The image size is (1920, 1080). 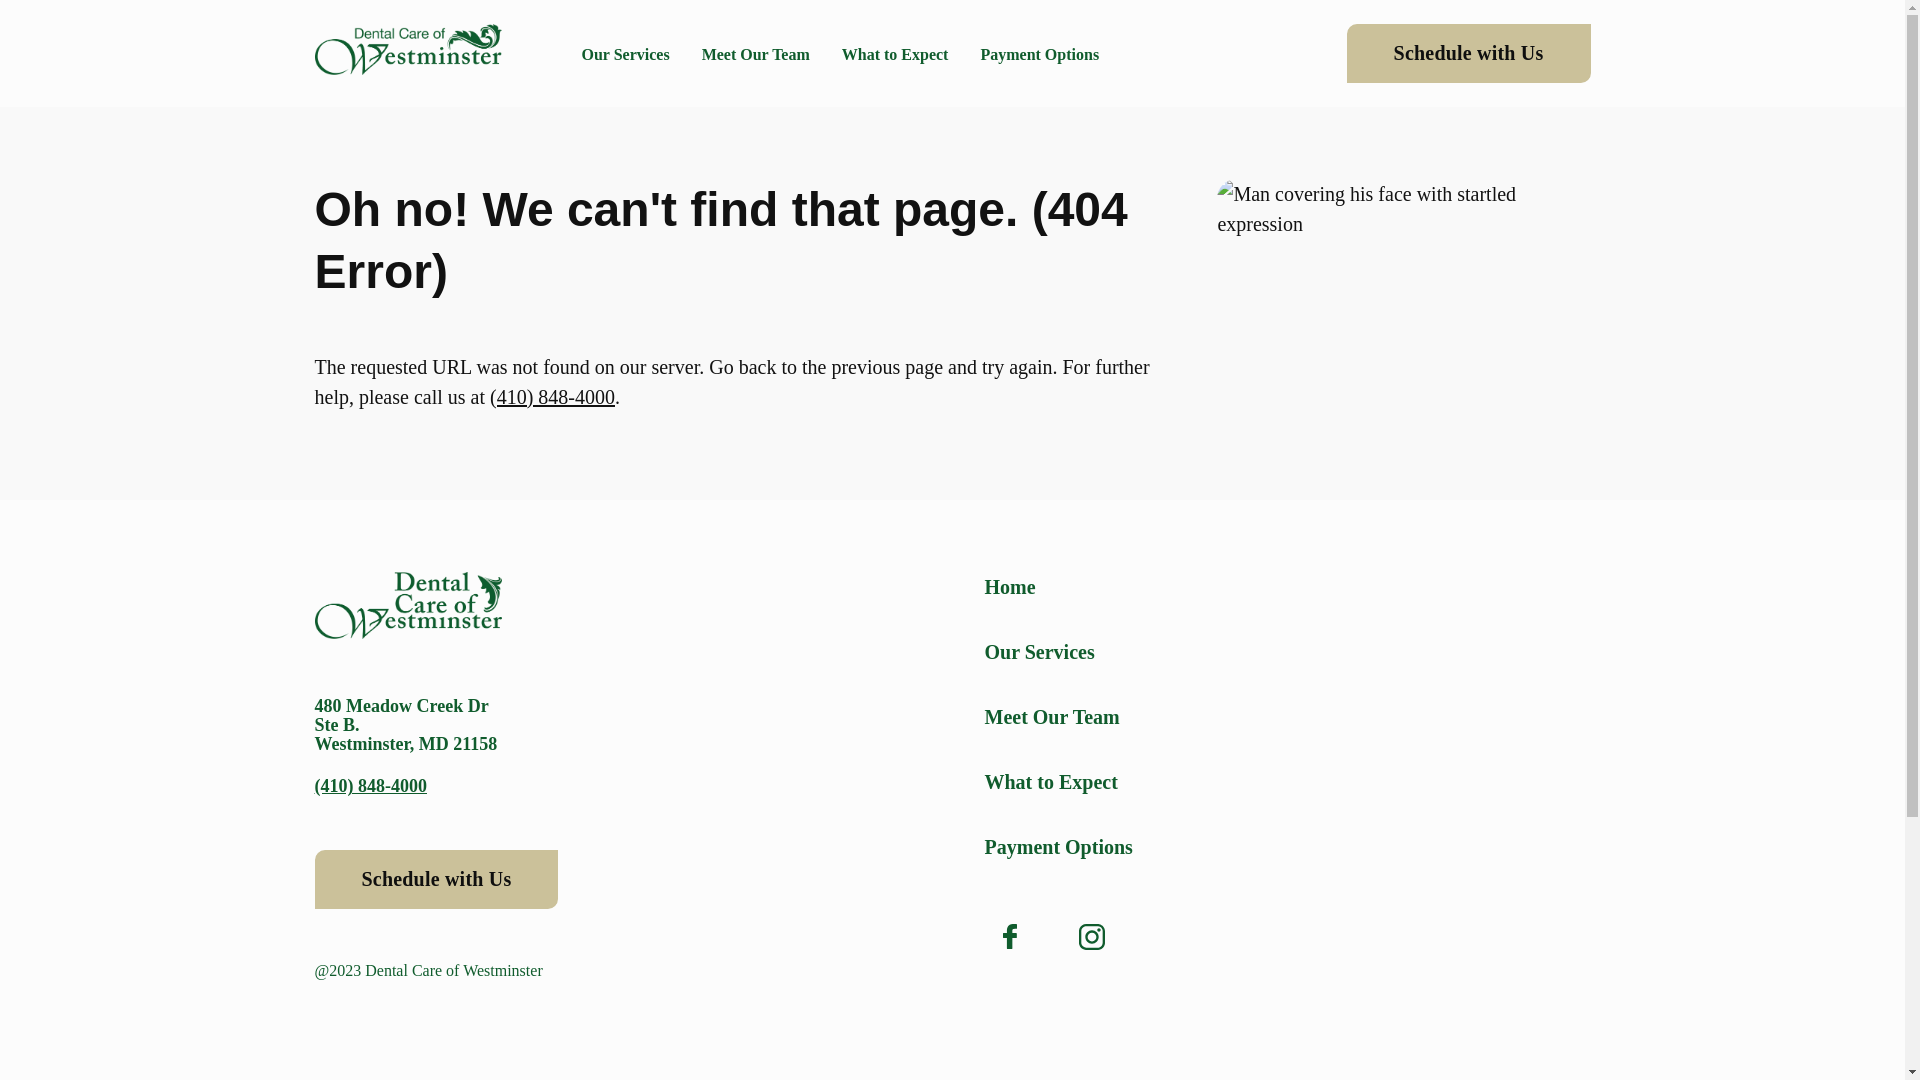 What do you see at coordinates (1286, 782) in the screenshot?
I see `What to Expect` at bounding box center [1286, 782].